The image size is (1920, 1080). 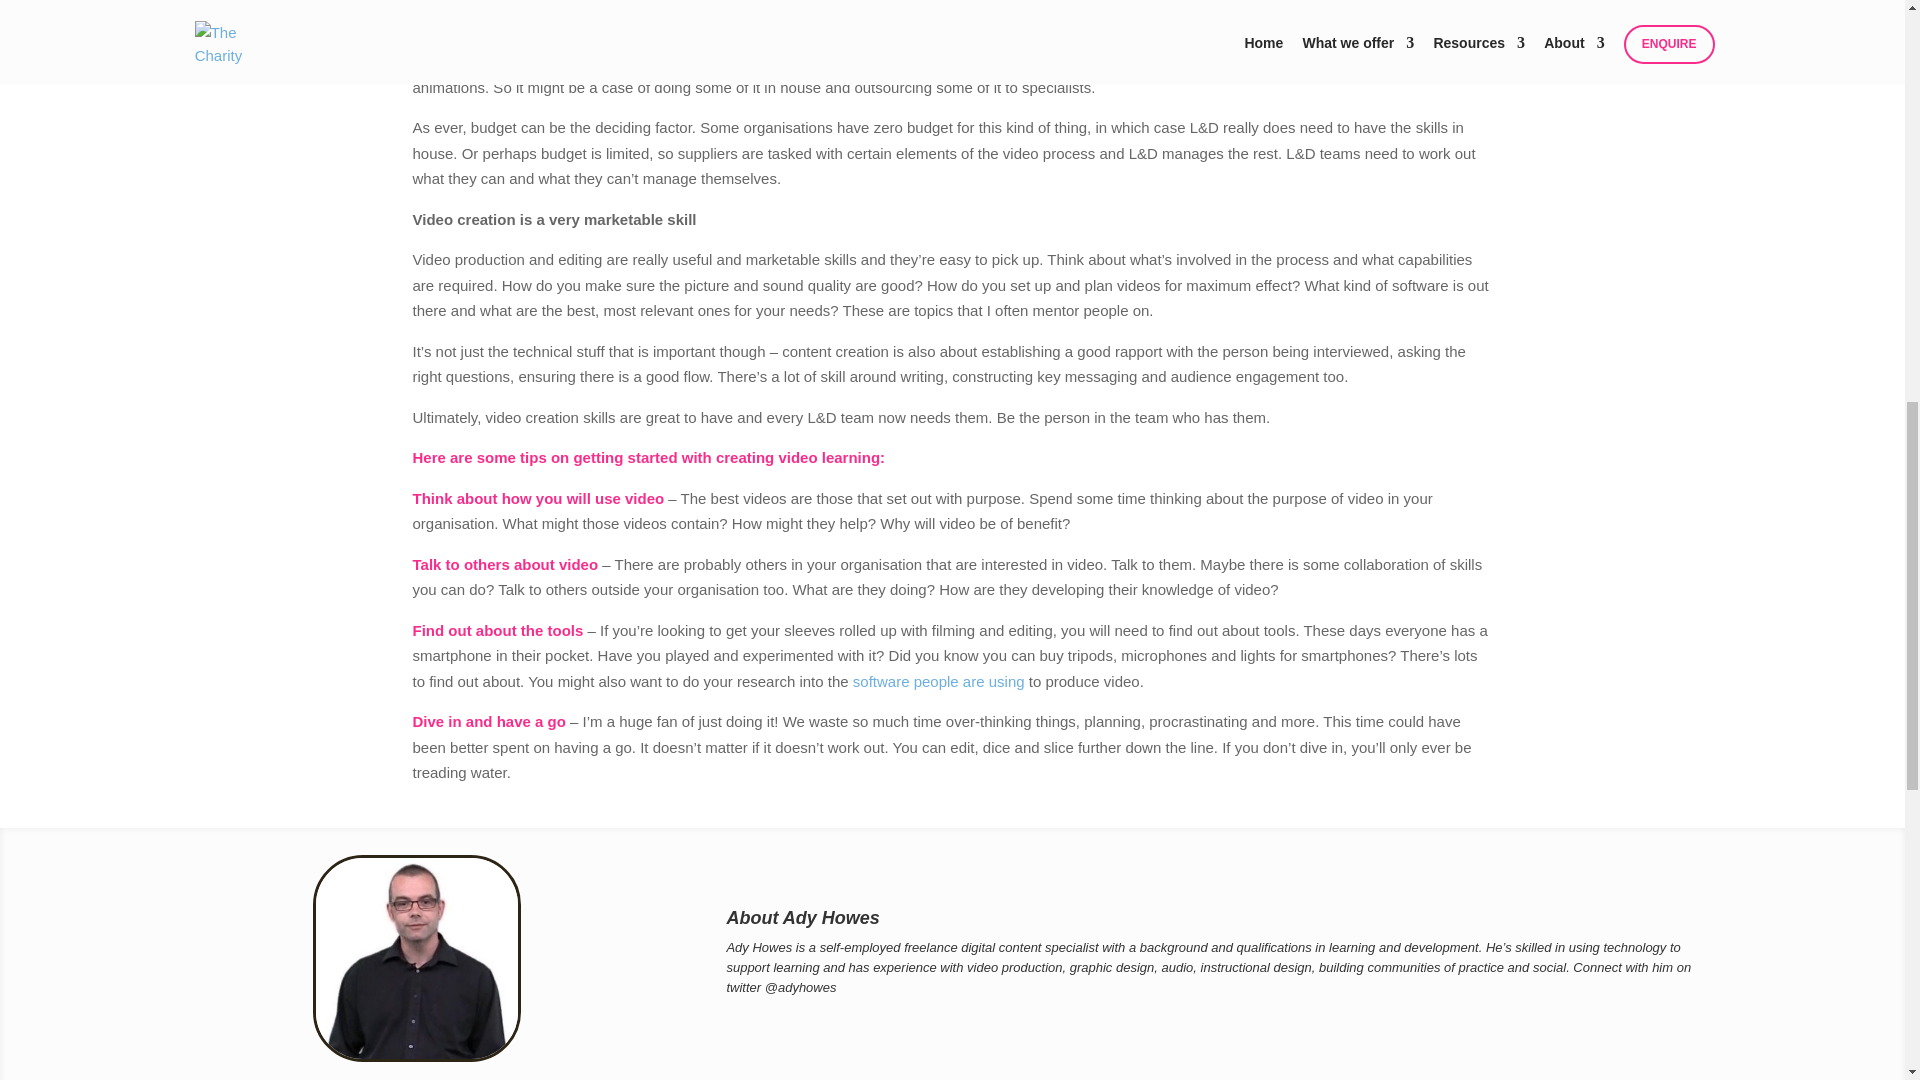 I want to click on software people are using, so click(x=938, y=680).